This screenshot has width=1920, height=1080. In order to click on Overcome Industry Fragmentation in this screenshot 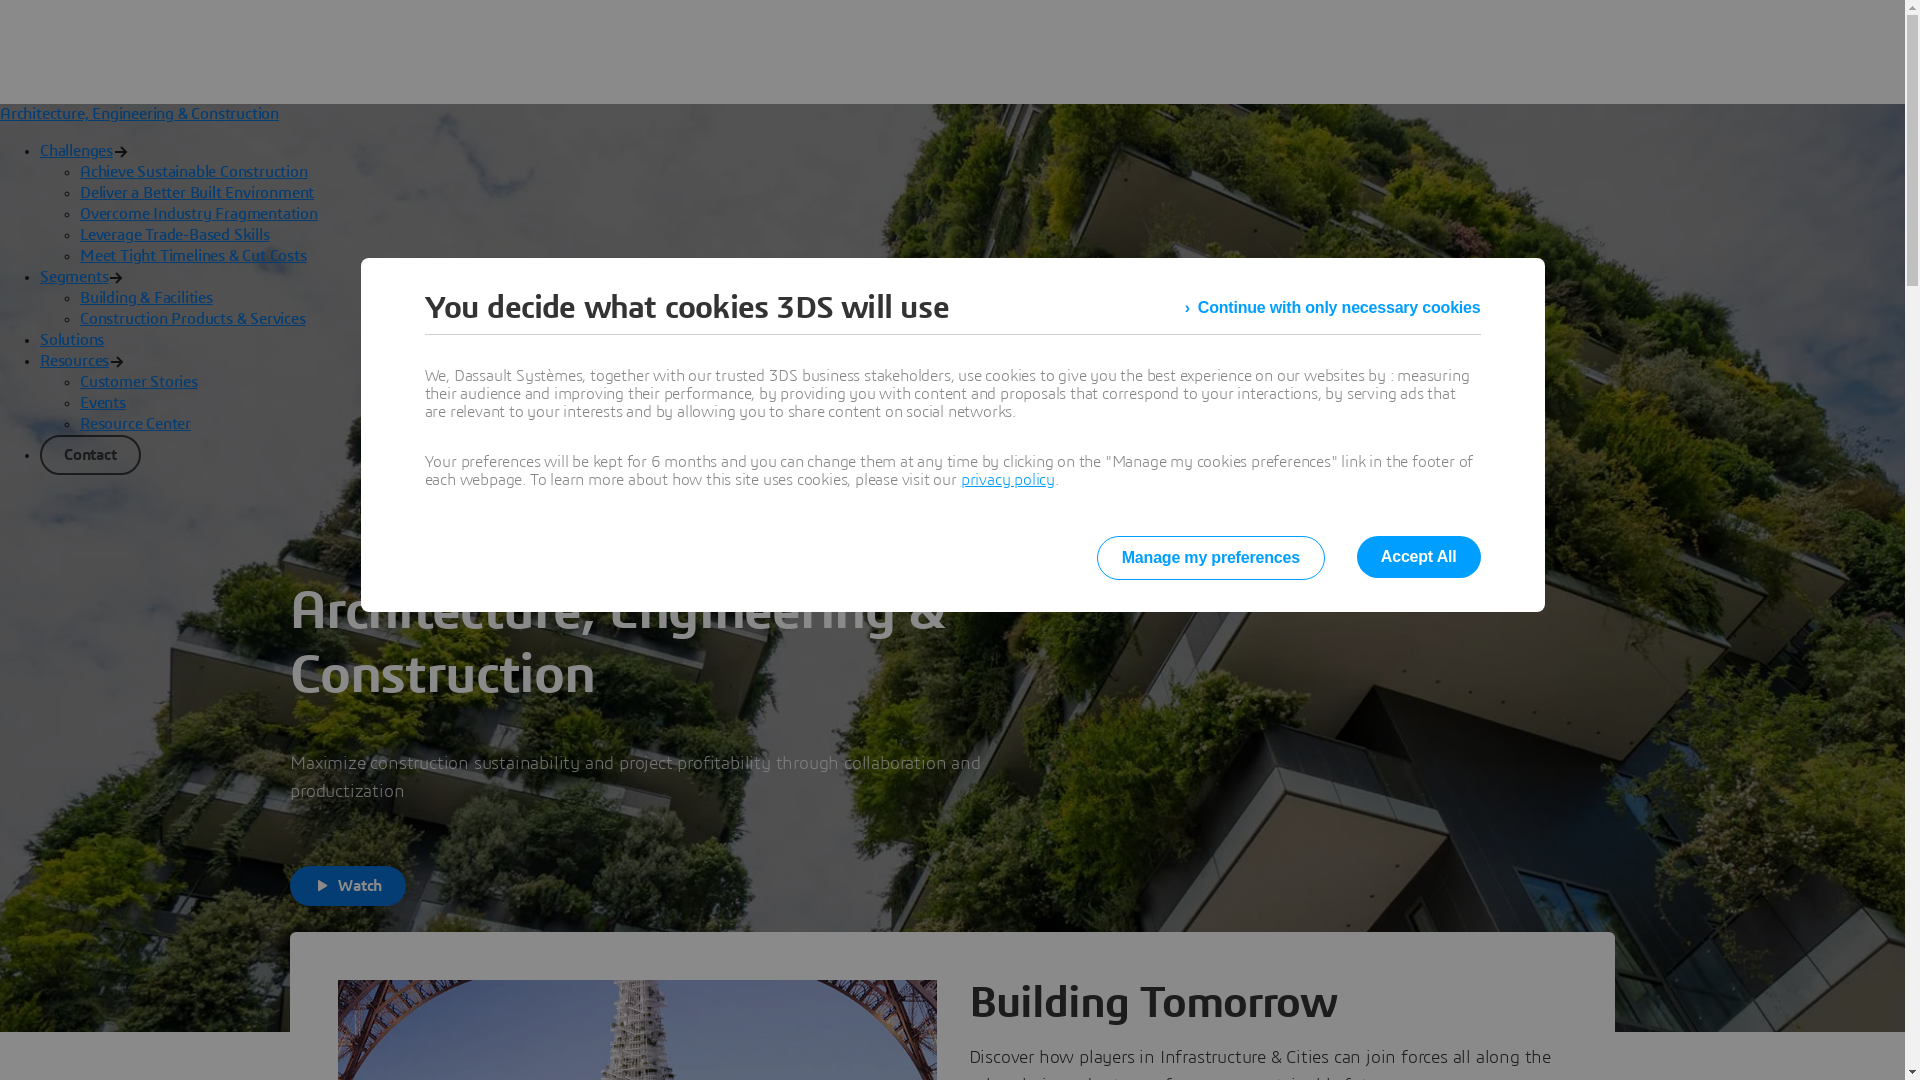, I will do `click(199, 214)`.